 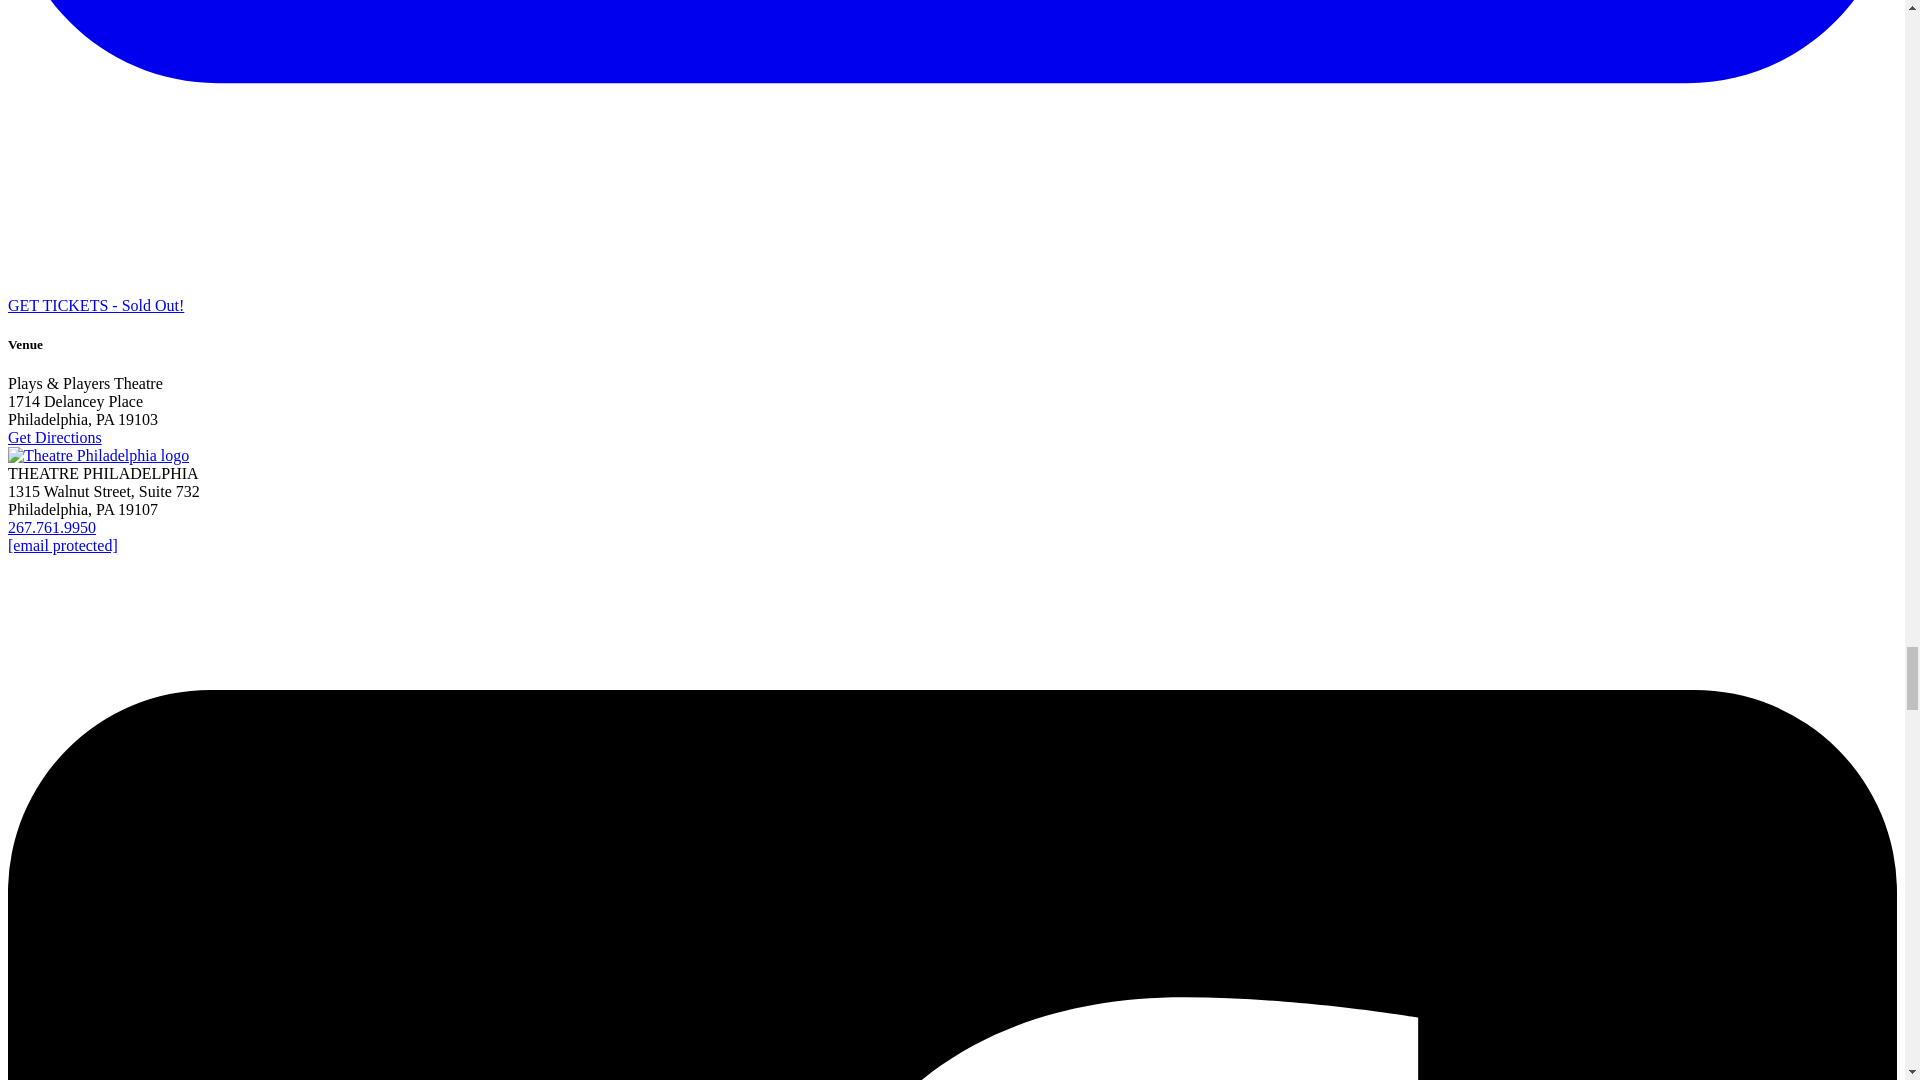 What do you see at coordinates (54, 437) in the screenshot?
I see `Get Directions` at bounding box center [54, 437].